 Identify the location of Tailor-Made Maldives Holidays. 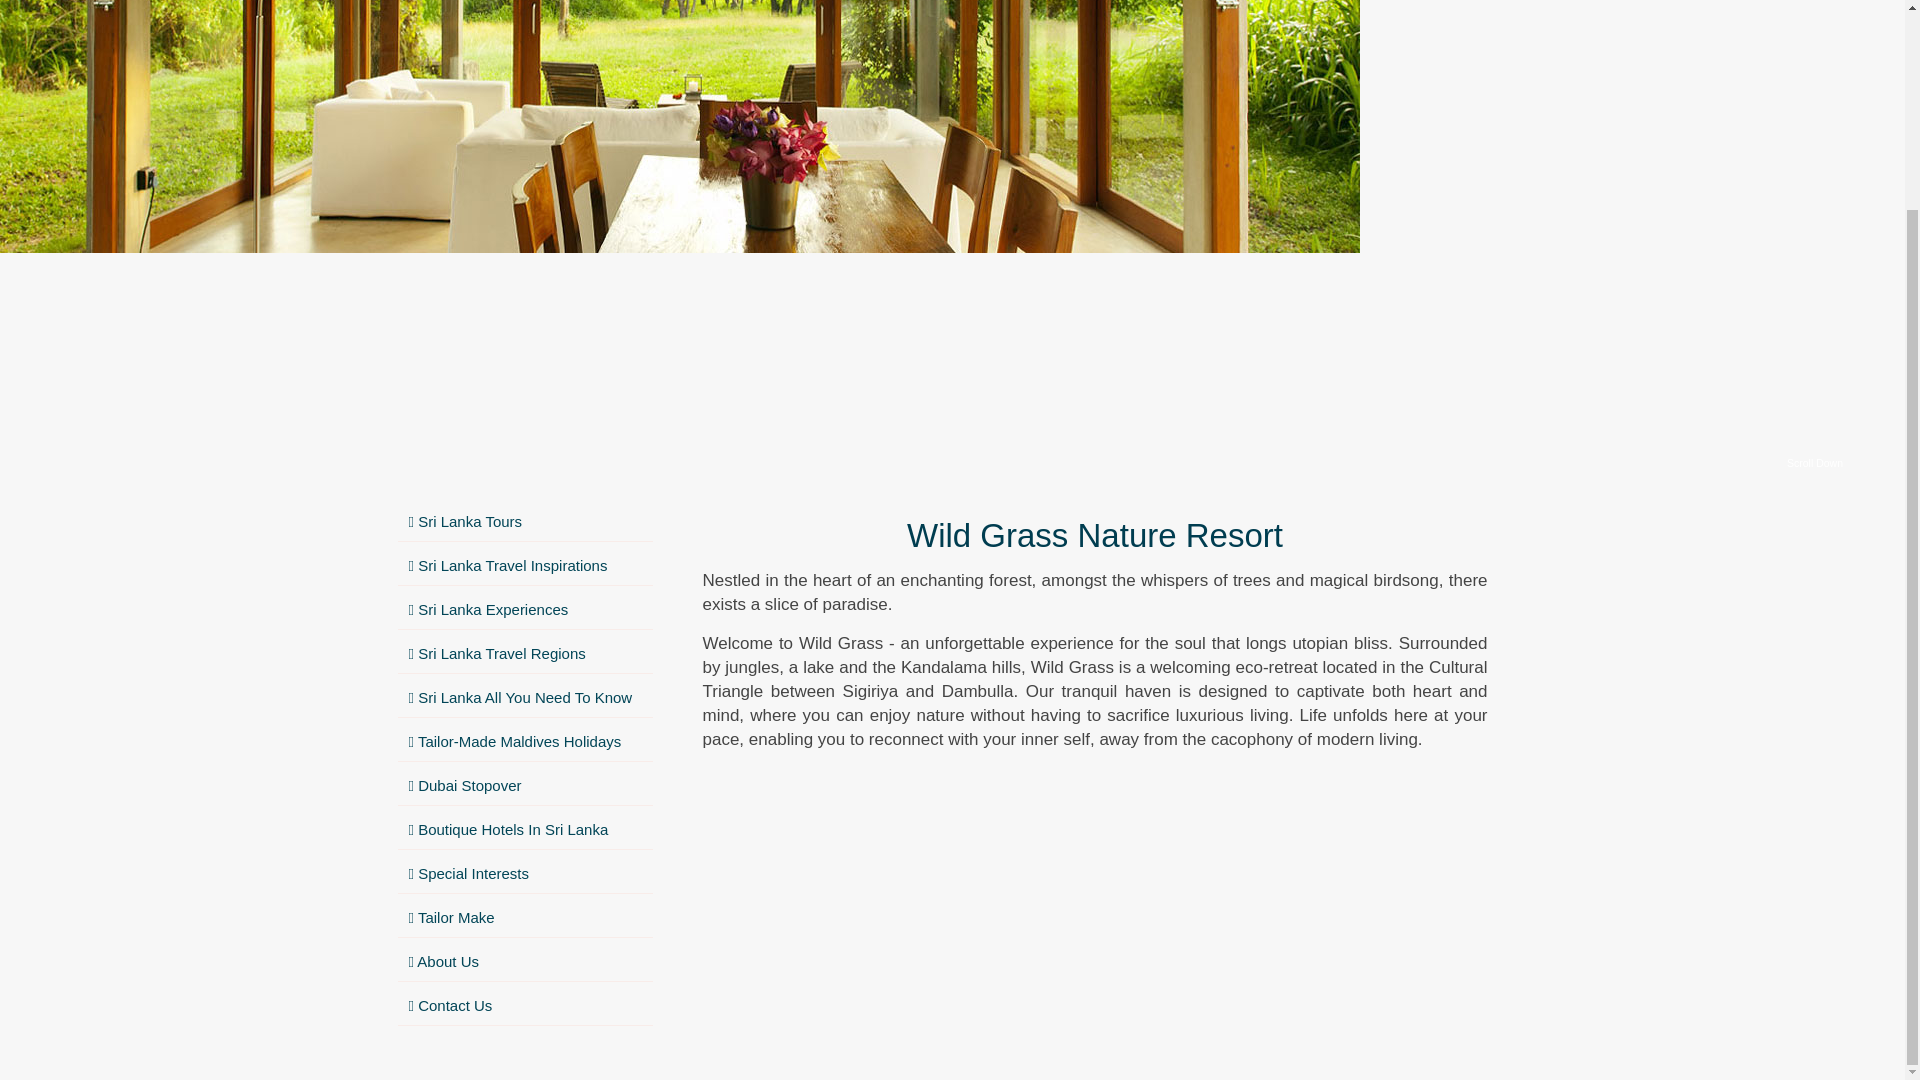
(524, 742).